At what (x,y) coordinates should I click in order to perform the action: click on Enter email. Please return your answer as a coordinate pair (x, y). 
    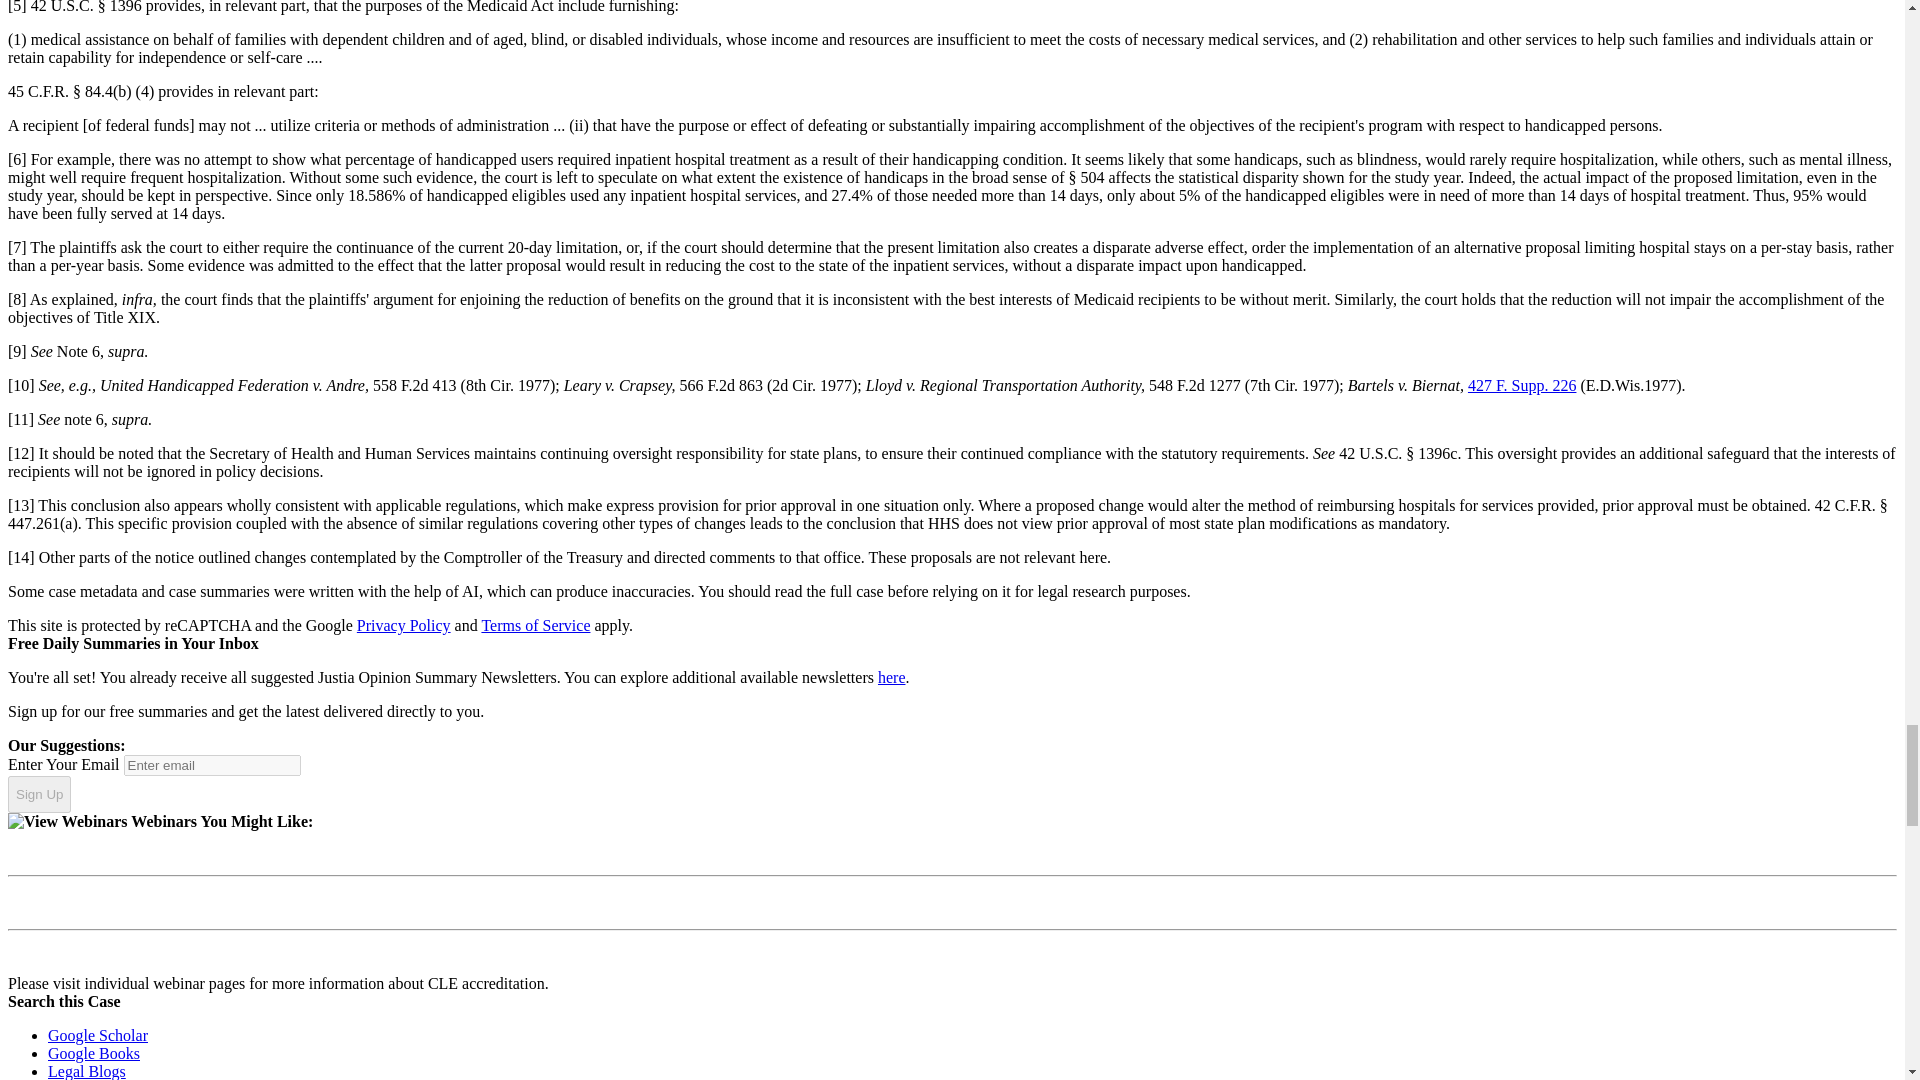
    Looking at the image, I should click on (212, 765).